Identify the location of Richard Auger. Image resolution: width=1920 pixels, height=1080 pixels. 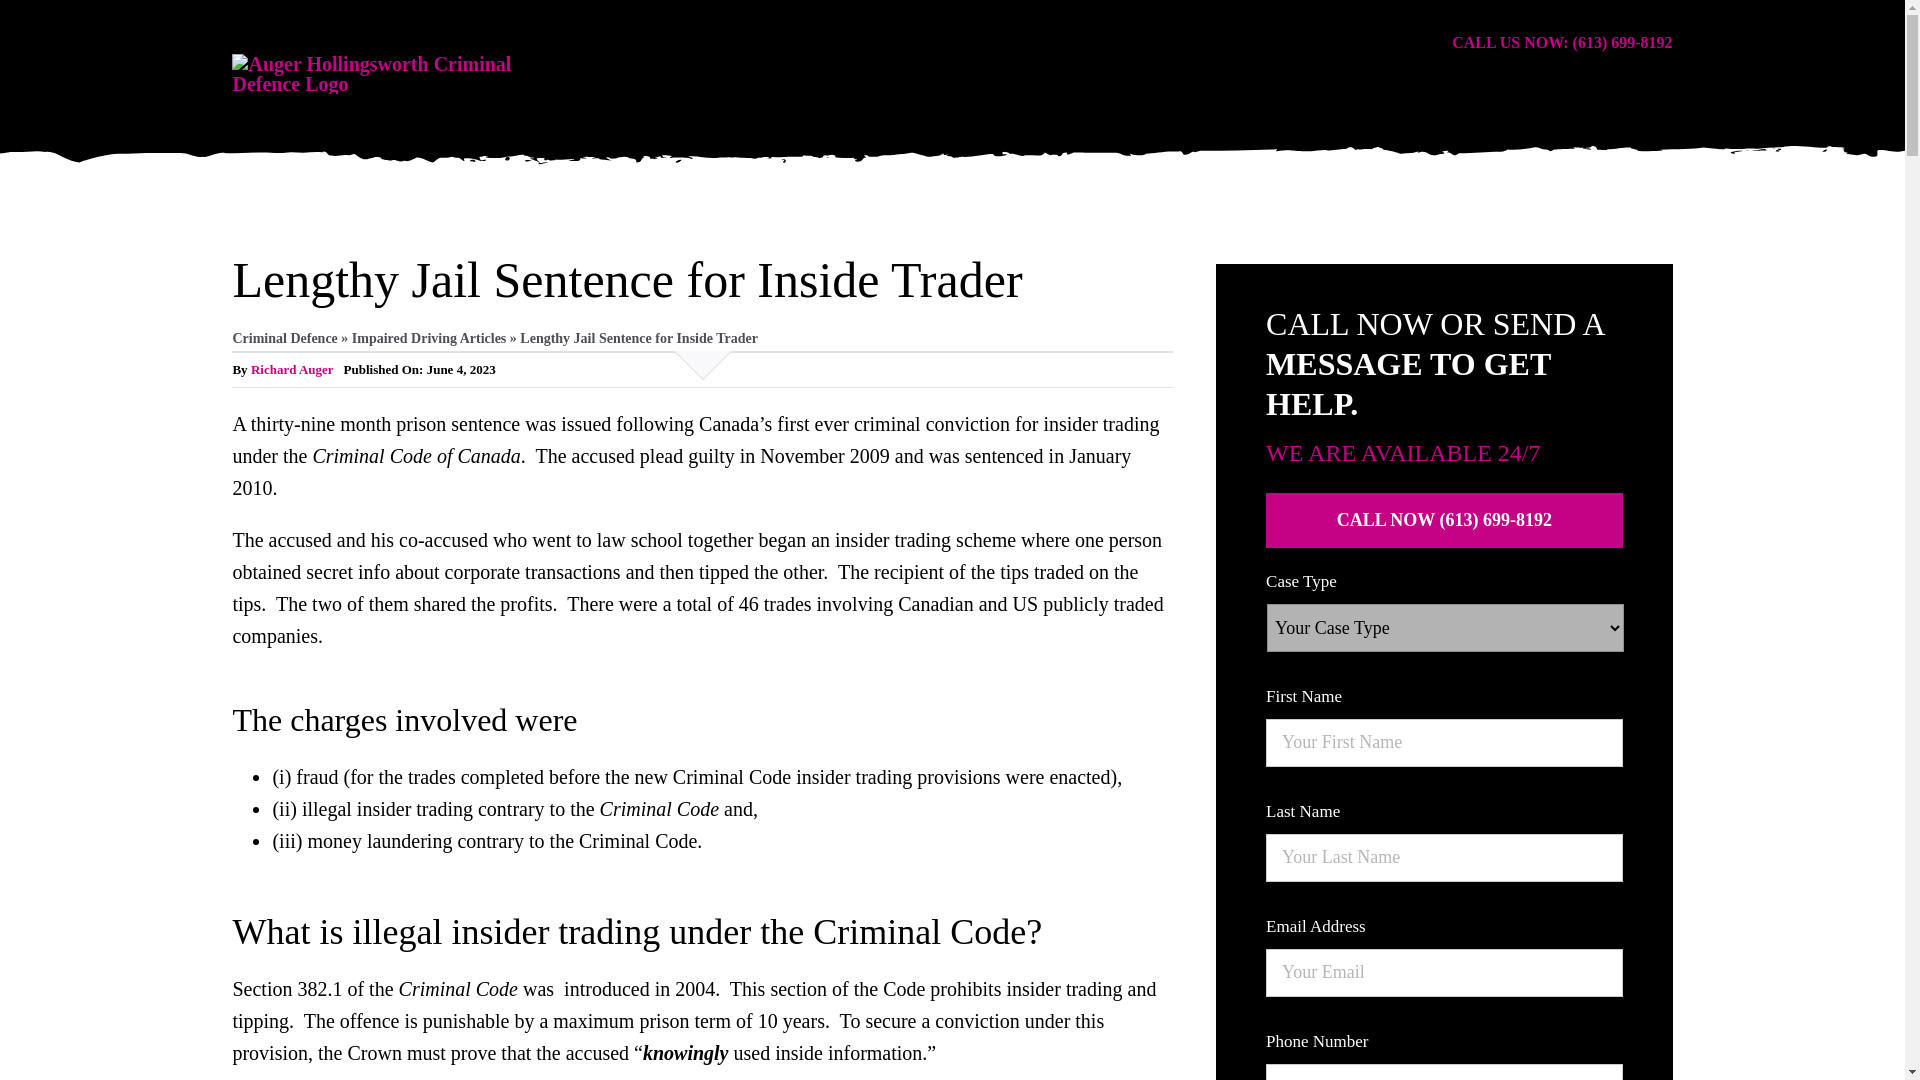
(292, 368).